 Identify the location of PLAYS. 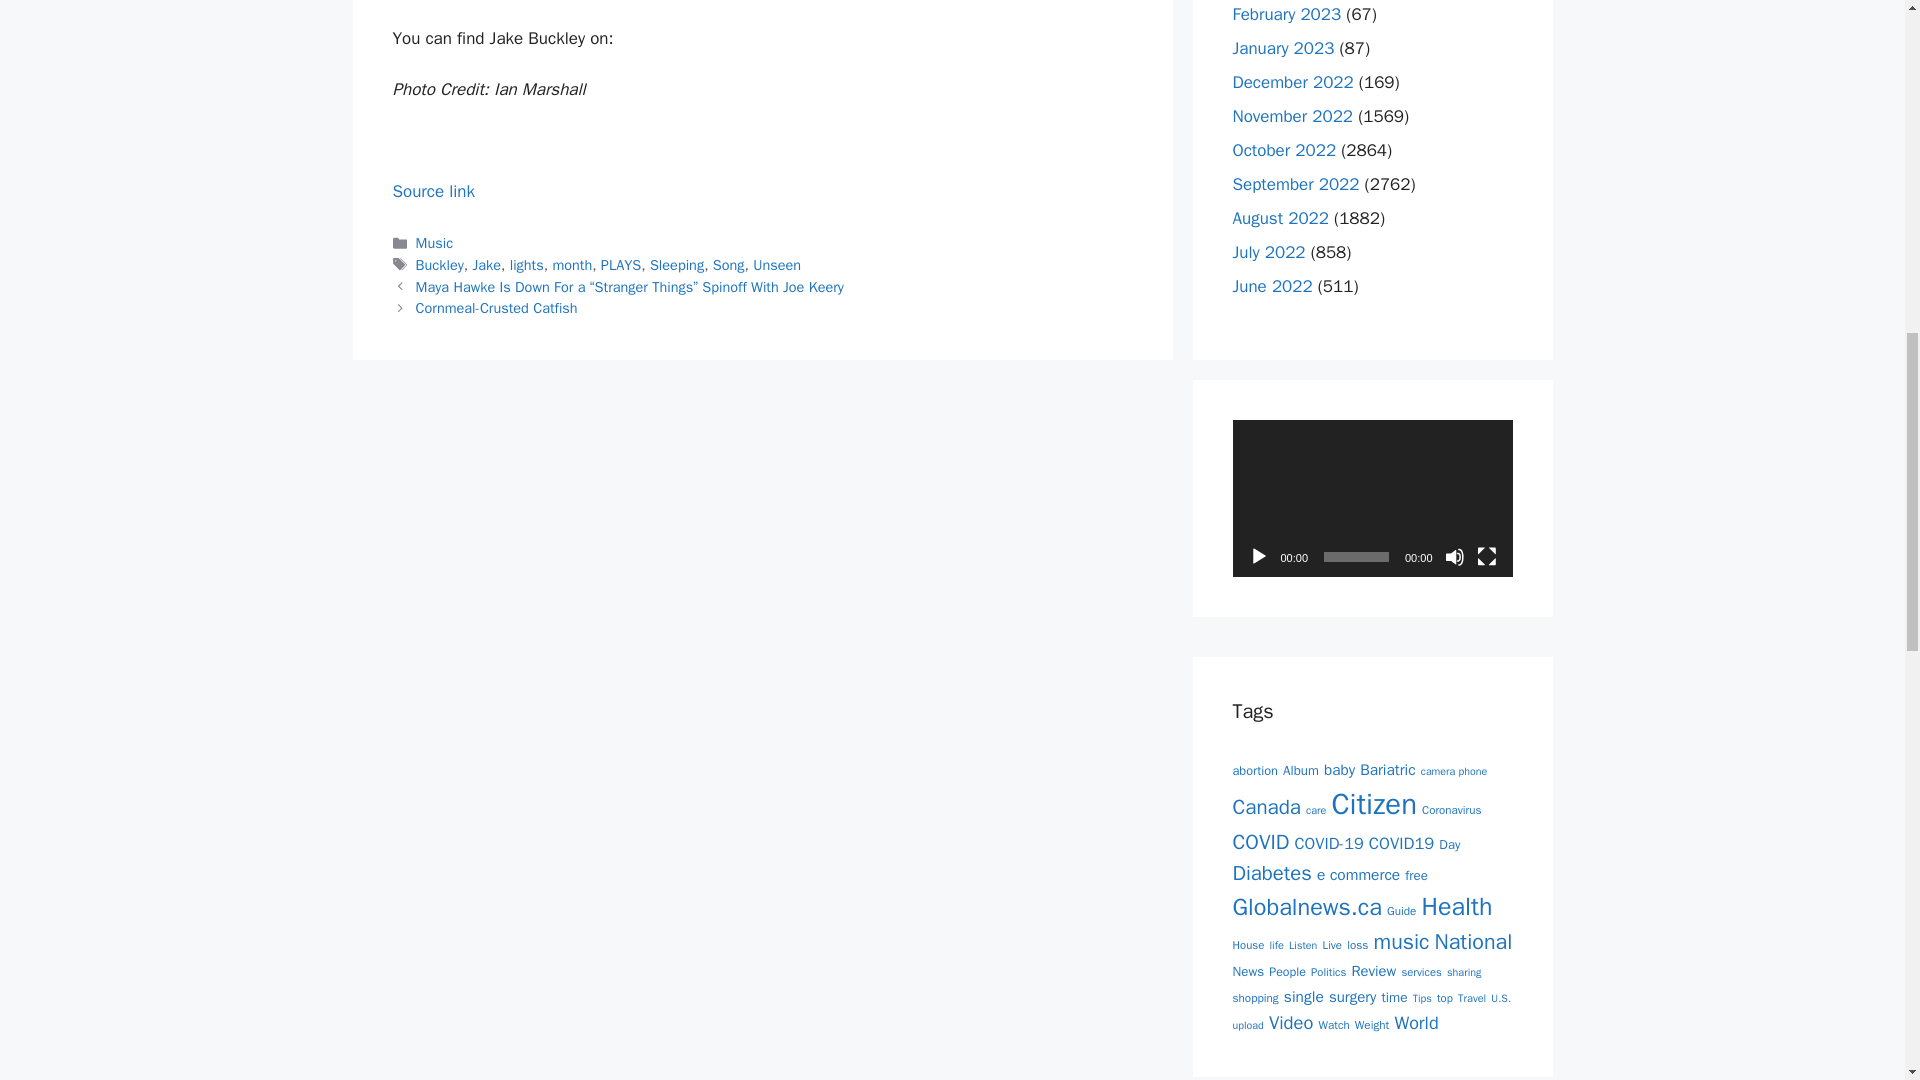
(620, 264).